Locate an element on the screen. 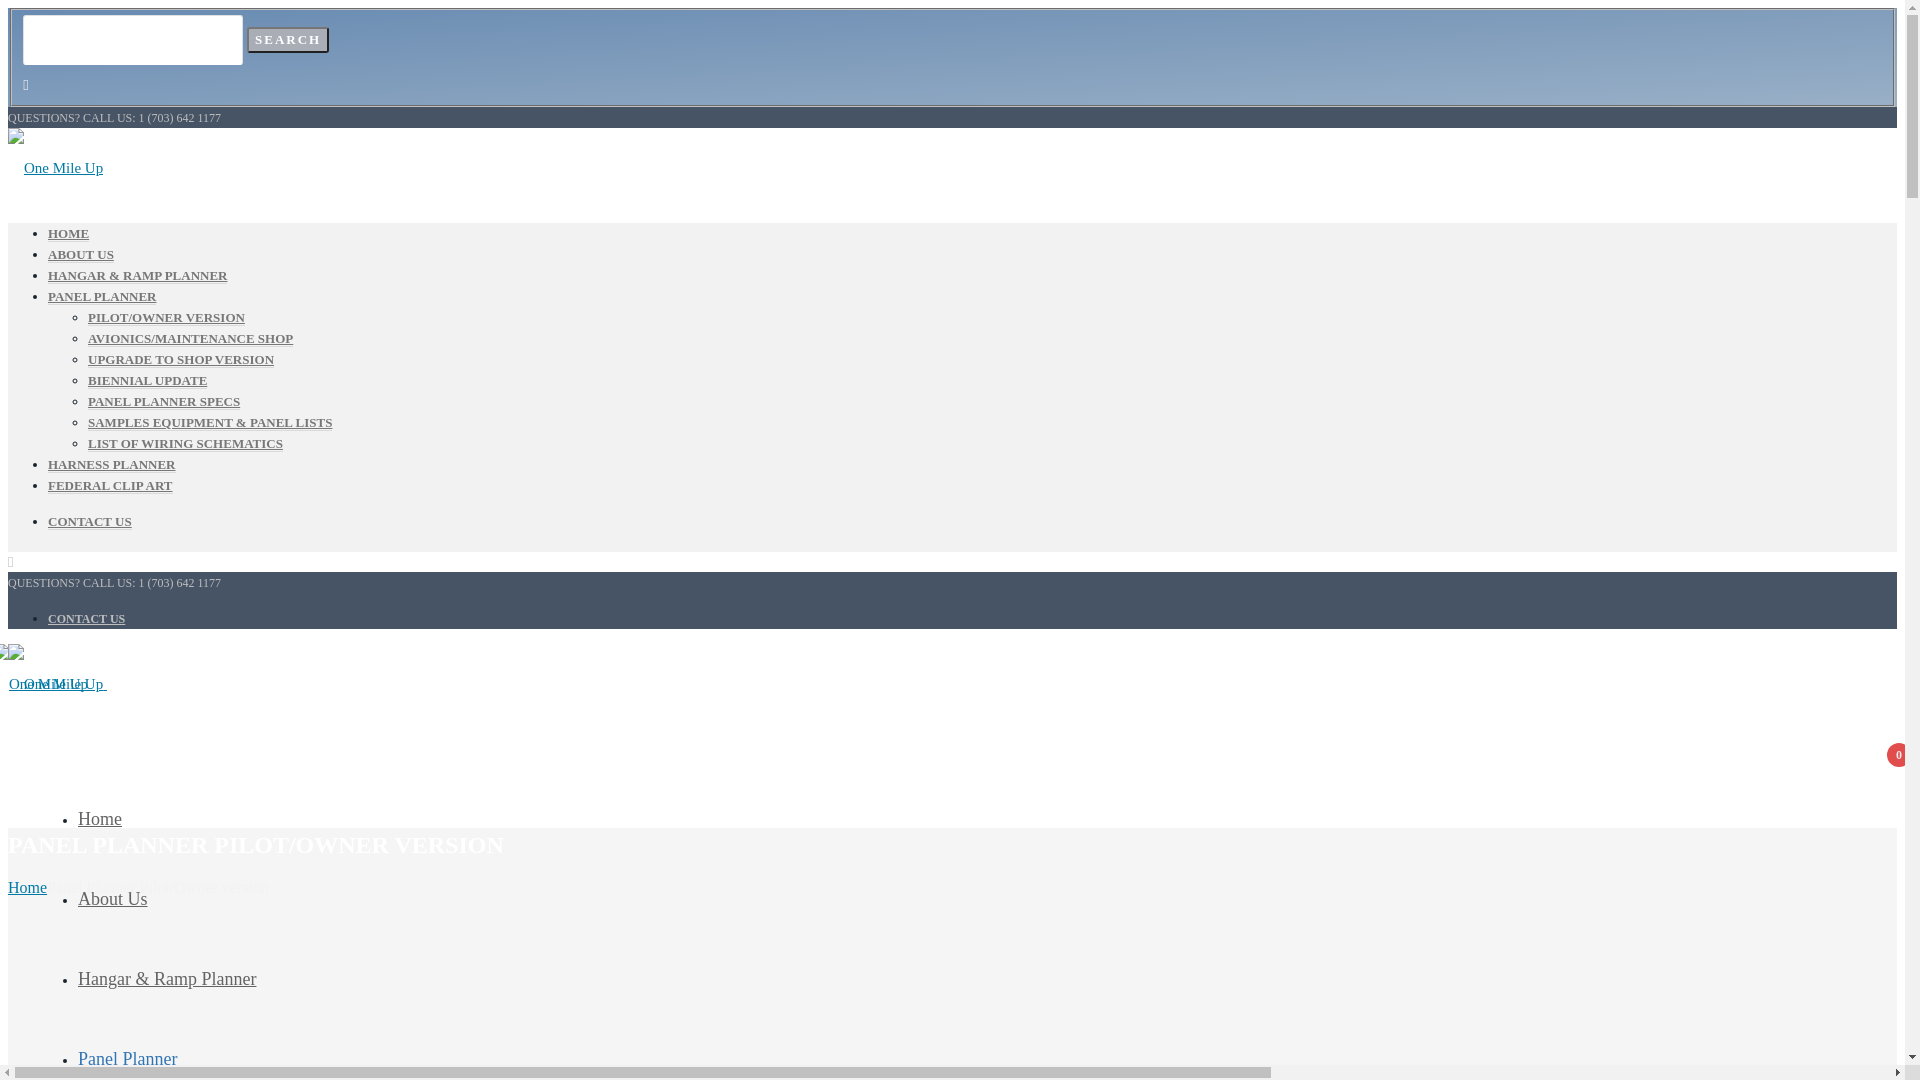 Image resolution: width=1920 pixels, height=1080 pixels. PANEL PLANNER SPECS is located at coordinates (164, 402).